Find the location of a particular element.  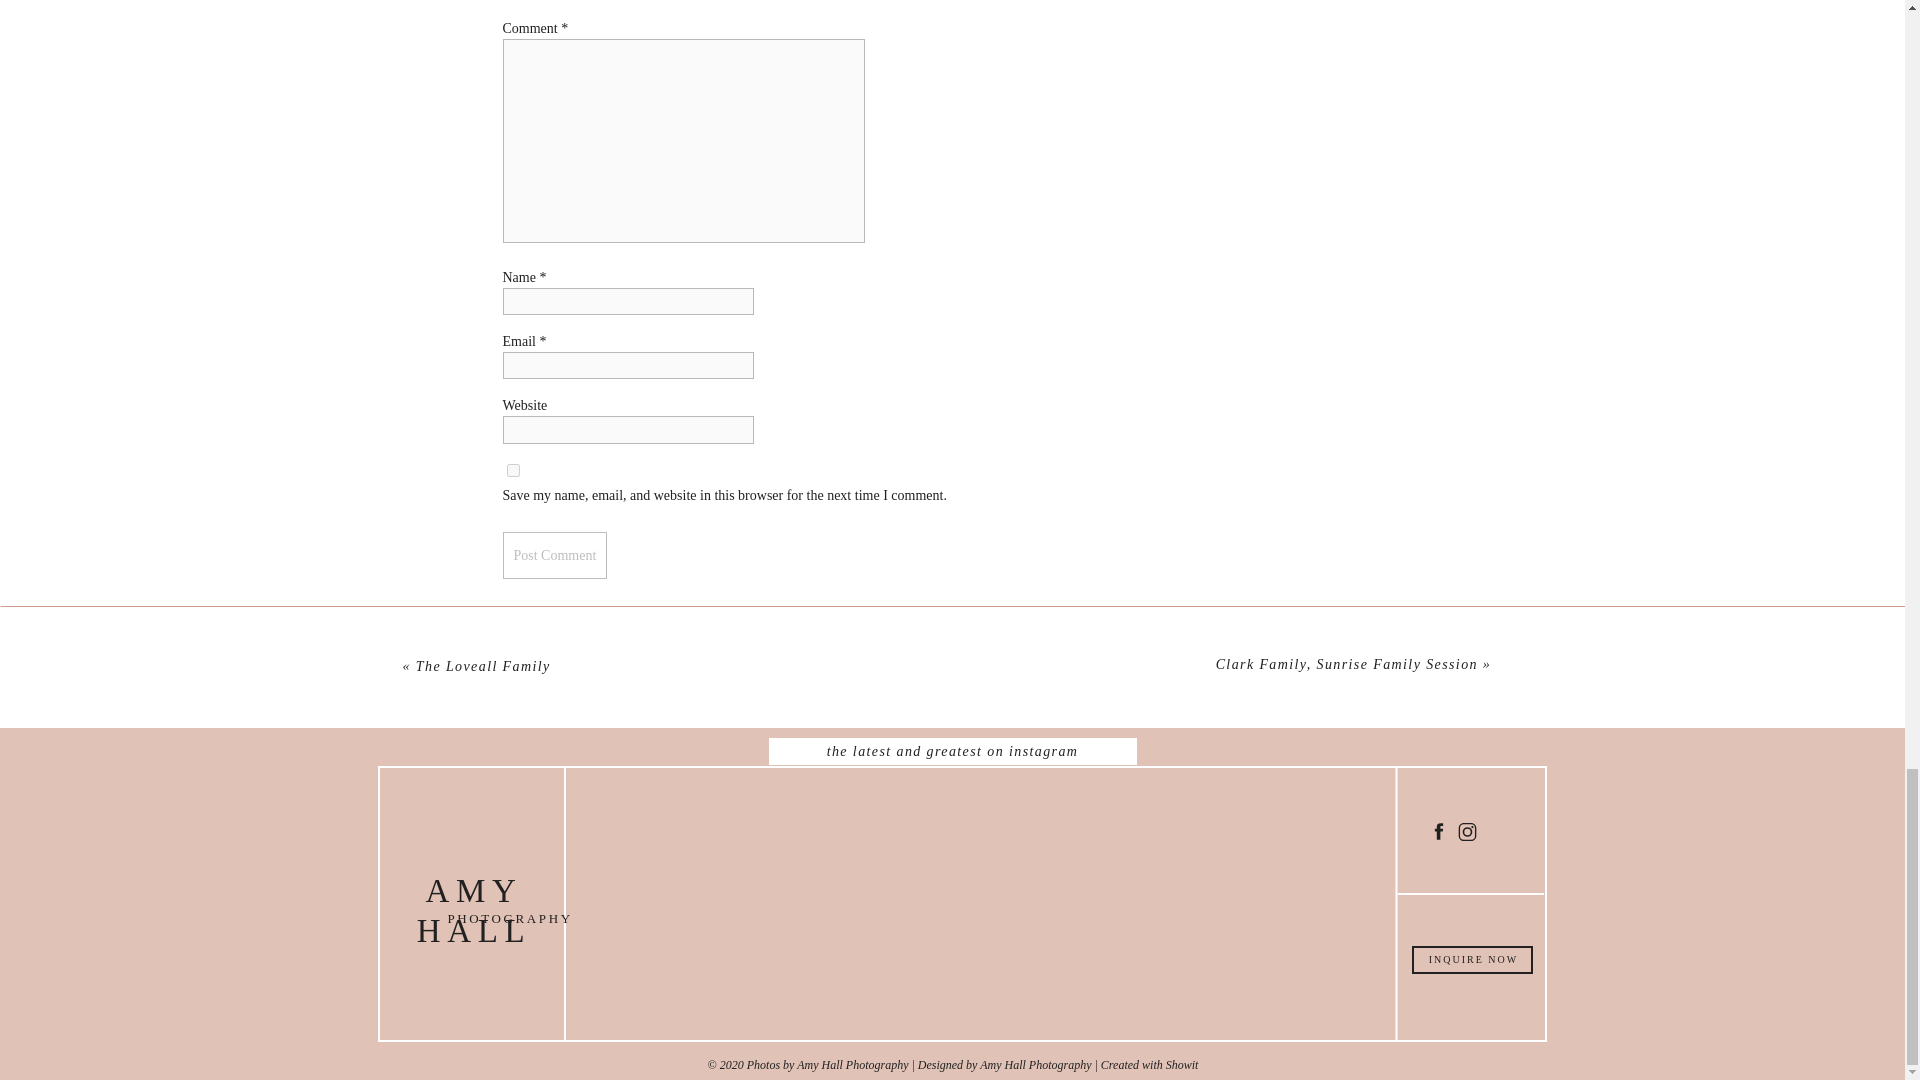

The Loveall Family is located at coordinates (484, 666).